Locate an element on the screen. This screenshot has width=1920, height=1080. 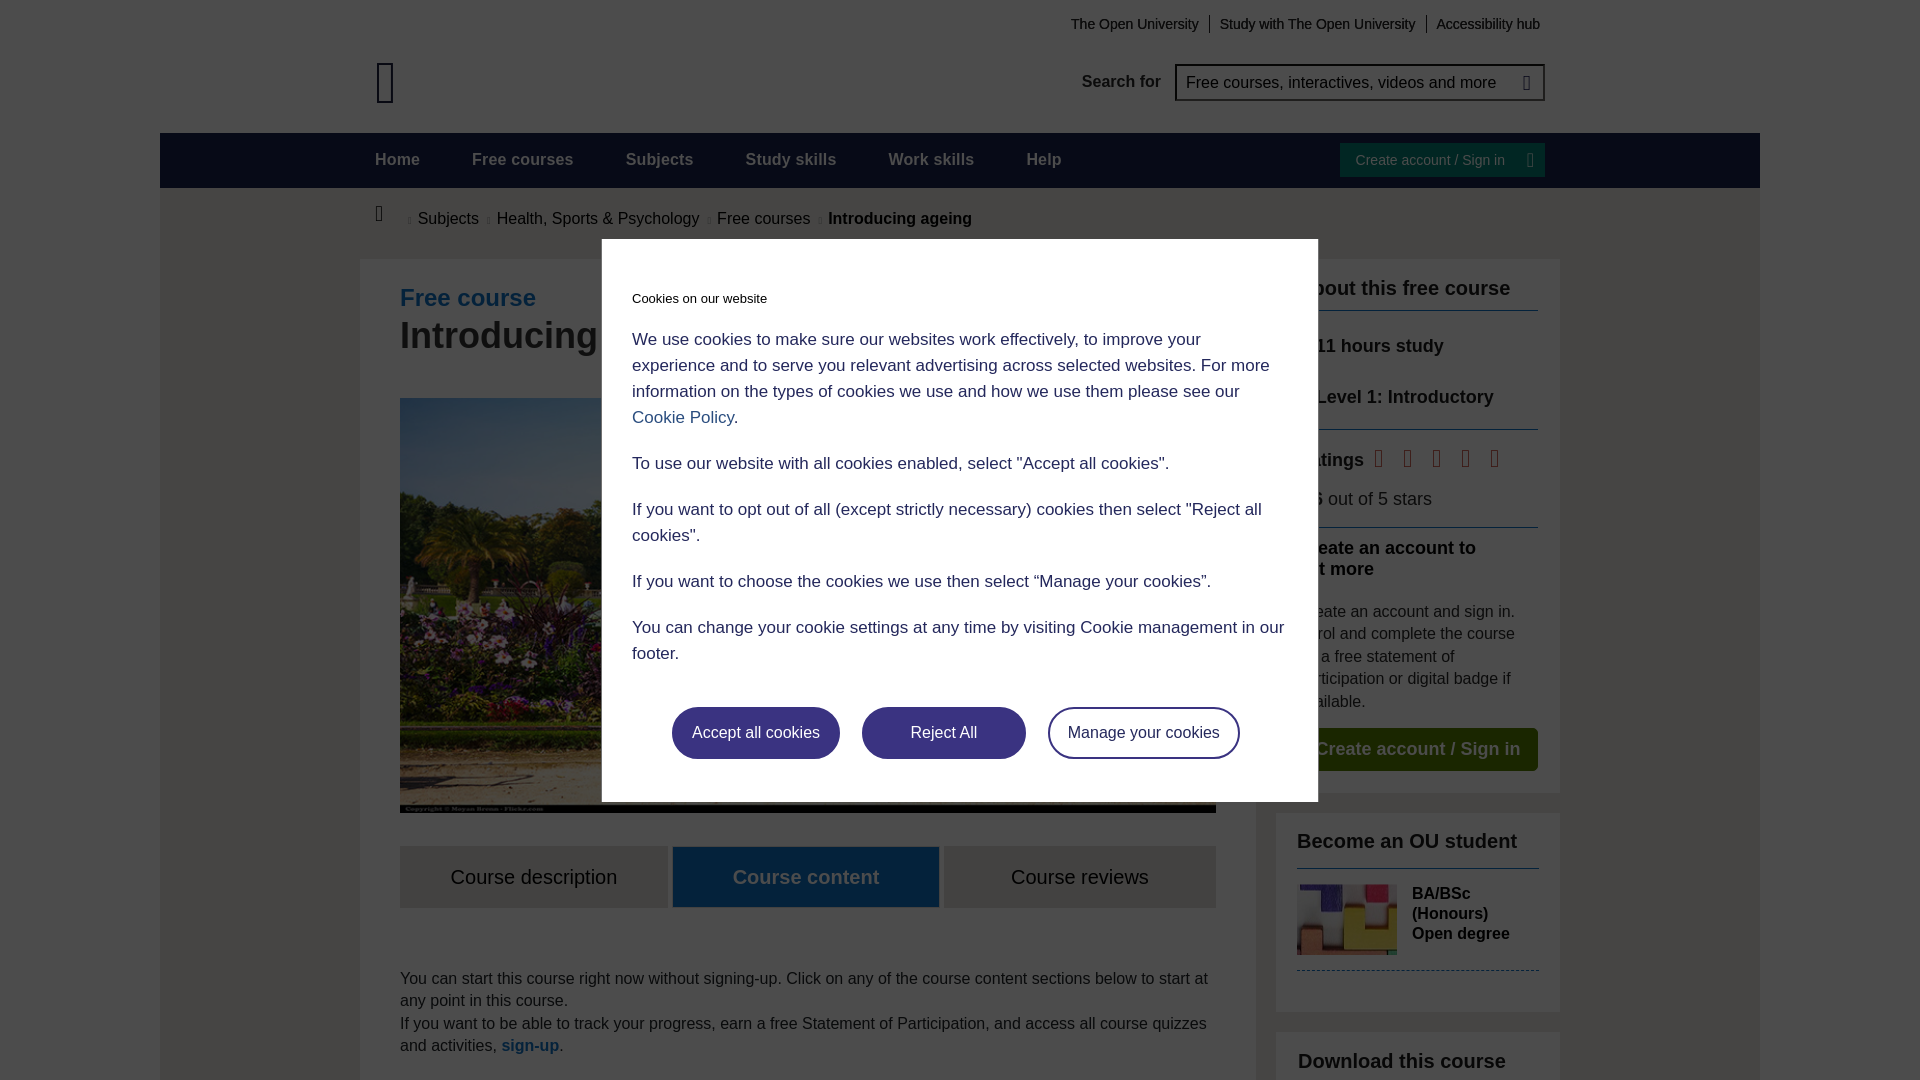
Study skills is located at coordinates (792, 160).